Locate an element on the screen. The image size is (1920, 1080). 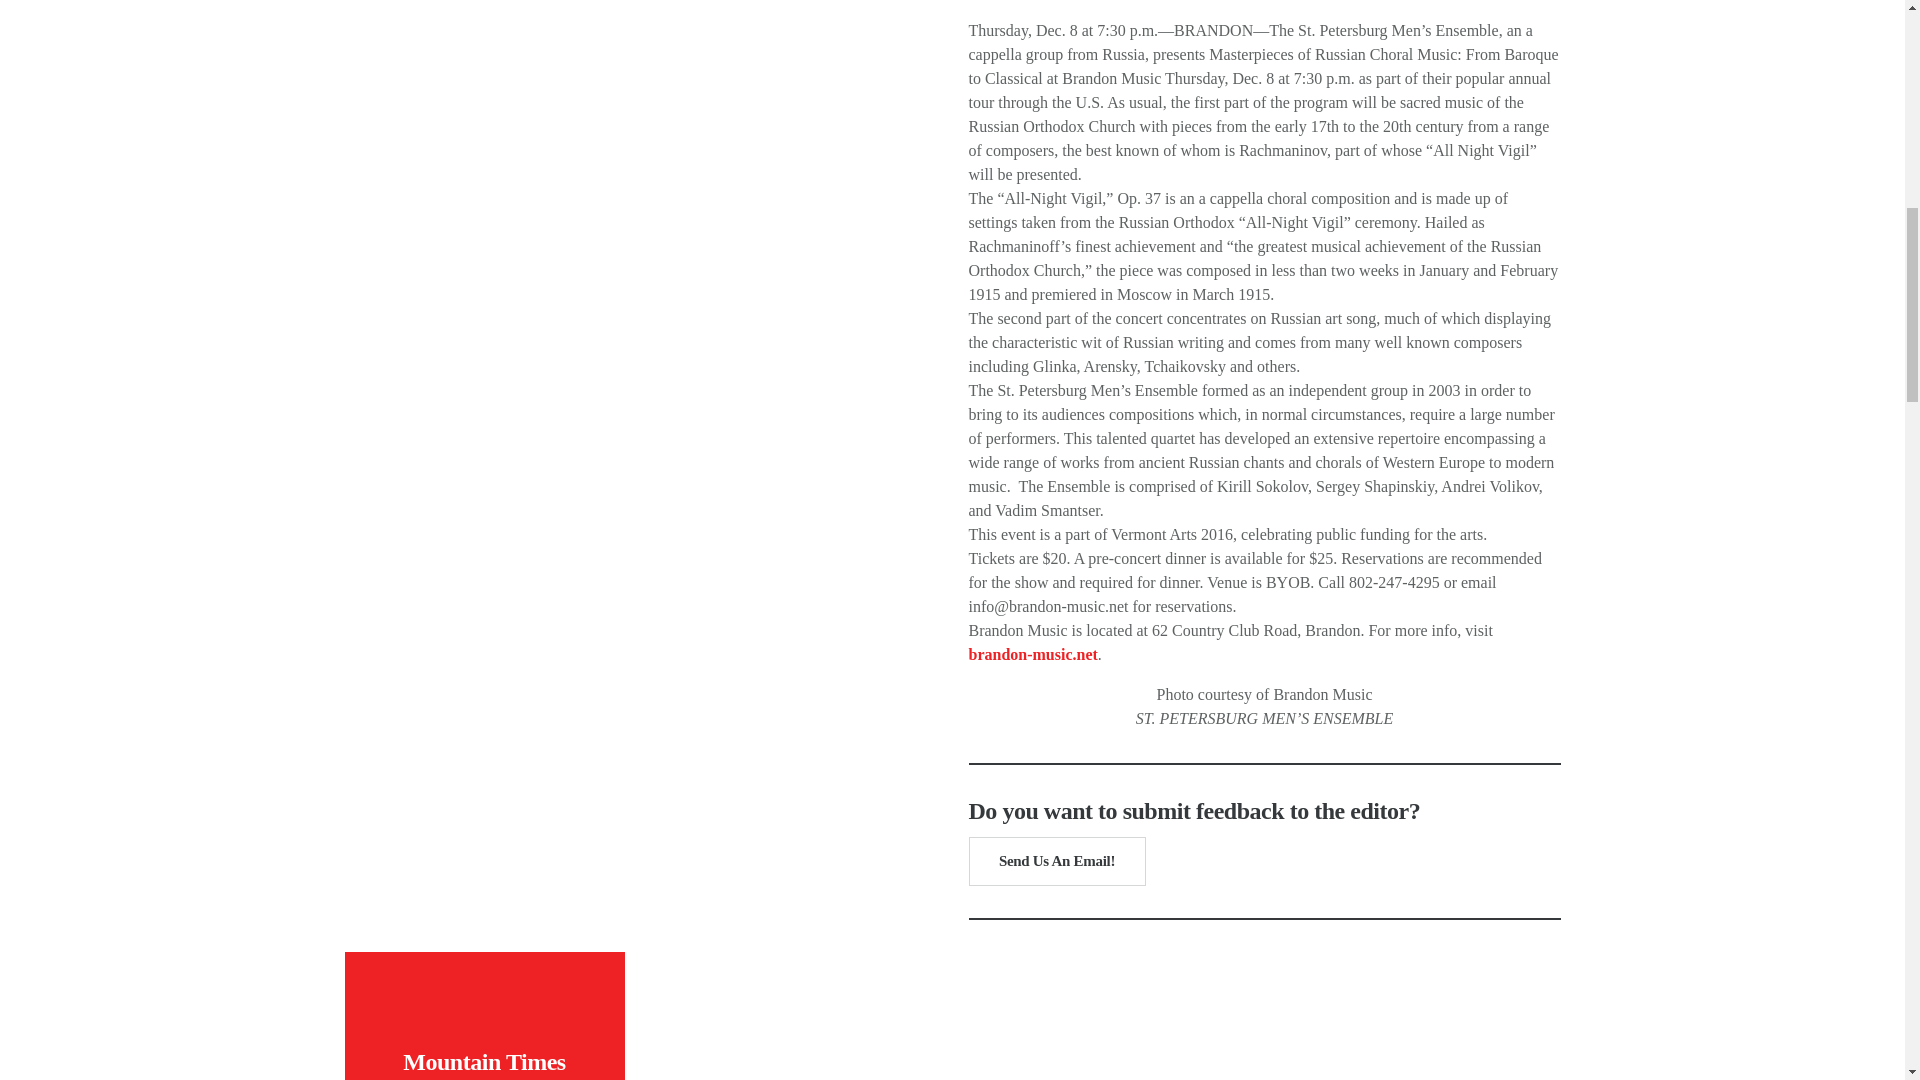
brandon-music.net is located at coordinates (1032, 654).